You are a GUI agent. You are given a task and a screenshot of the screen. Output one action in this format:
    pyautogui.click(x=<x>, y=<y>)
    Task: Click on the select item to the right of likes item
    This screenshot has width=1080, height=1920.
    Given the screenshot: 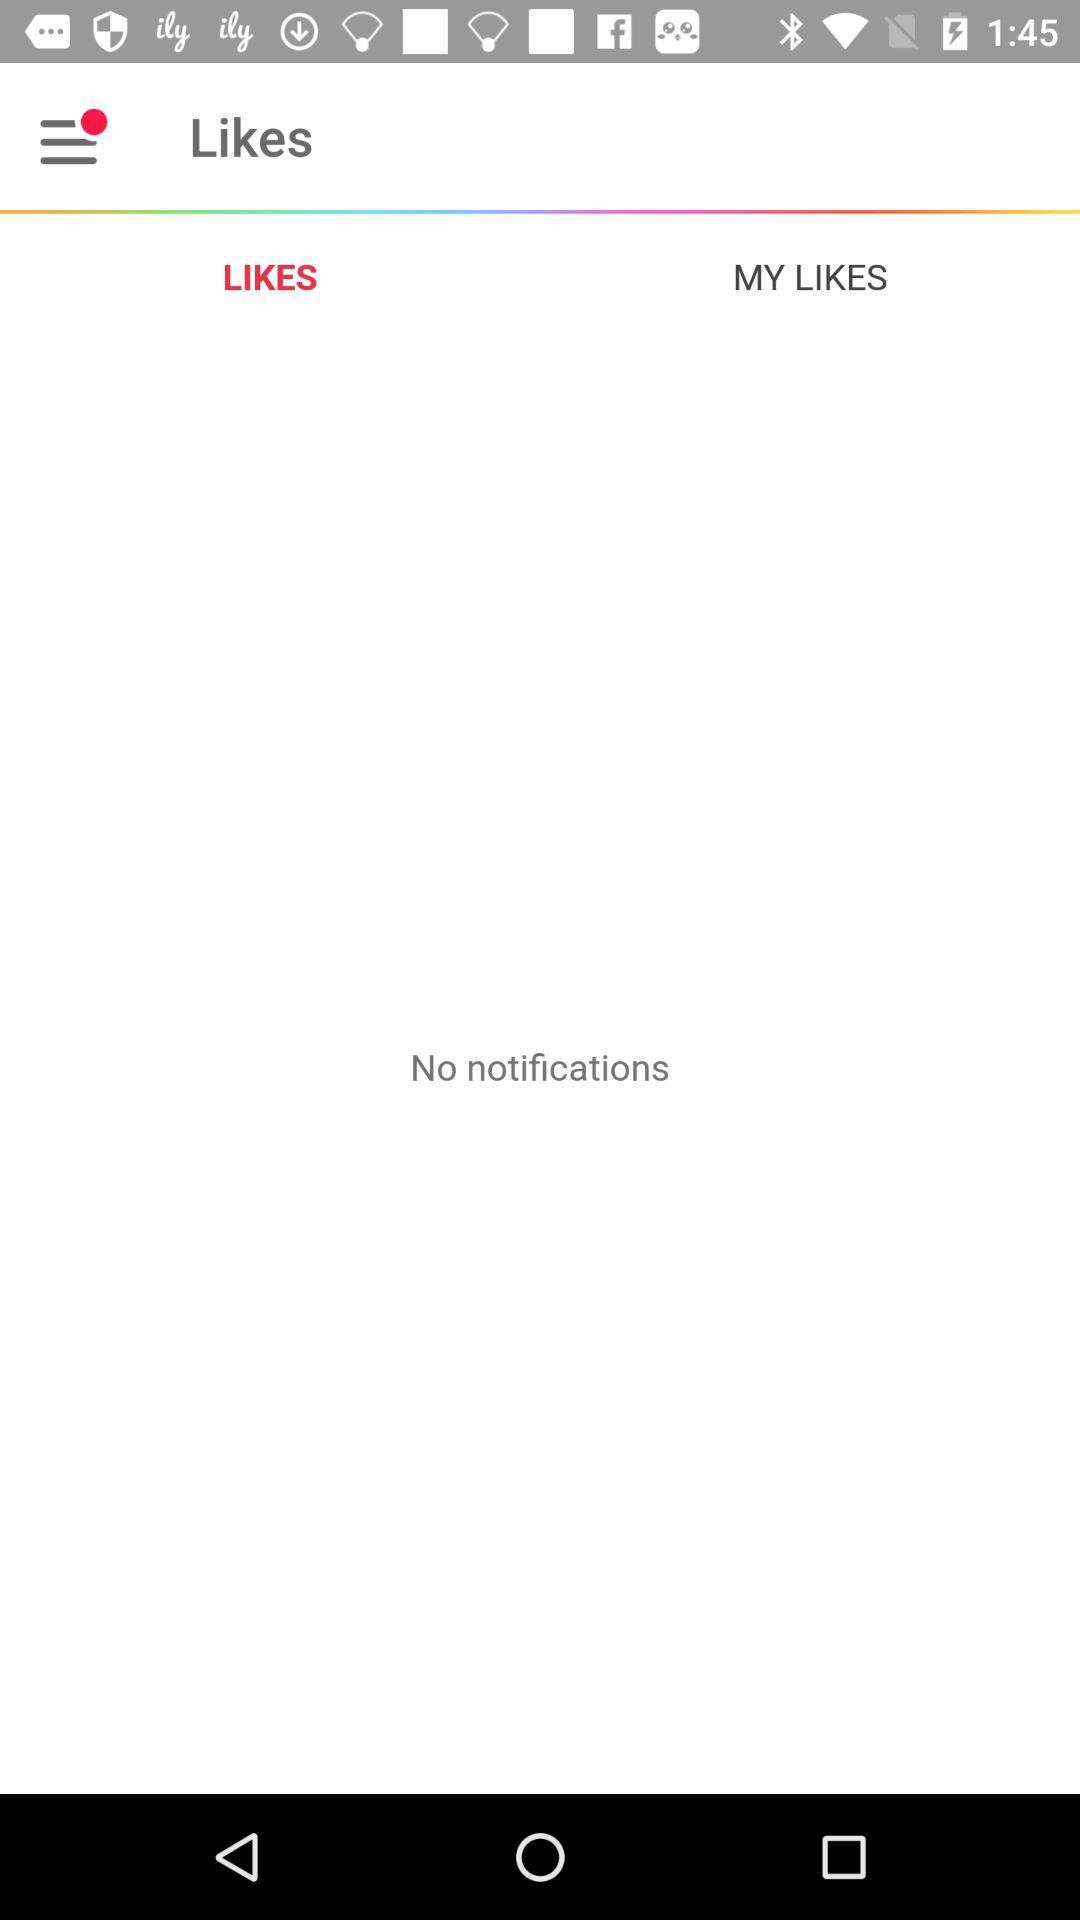 What is the action you would take?
    pyautogui.click(x=810, y=276)
    